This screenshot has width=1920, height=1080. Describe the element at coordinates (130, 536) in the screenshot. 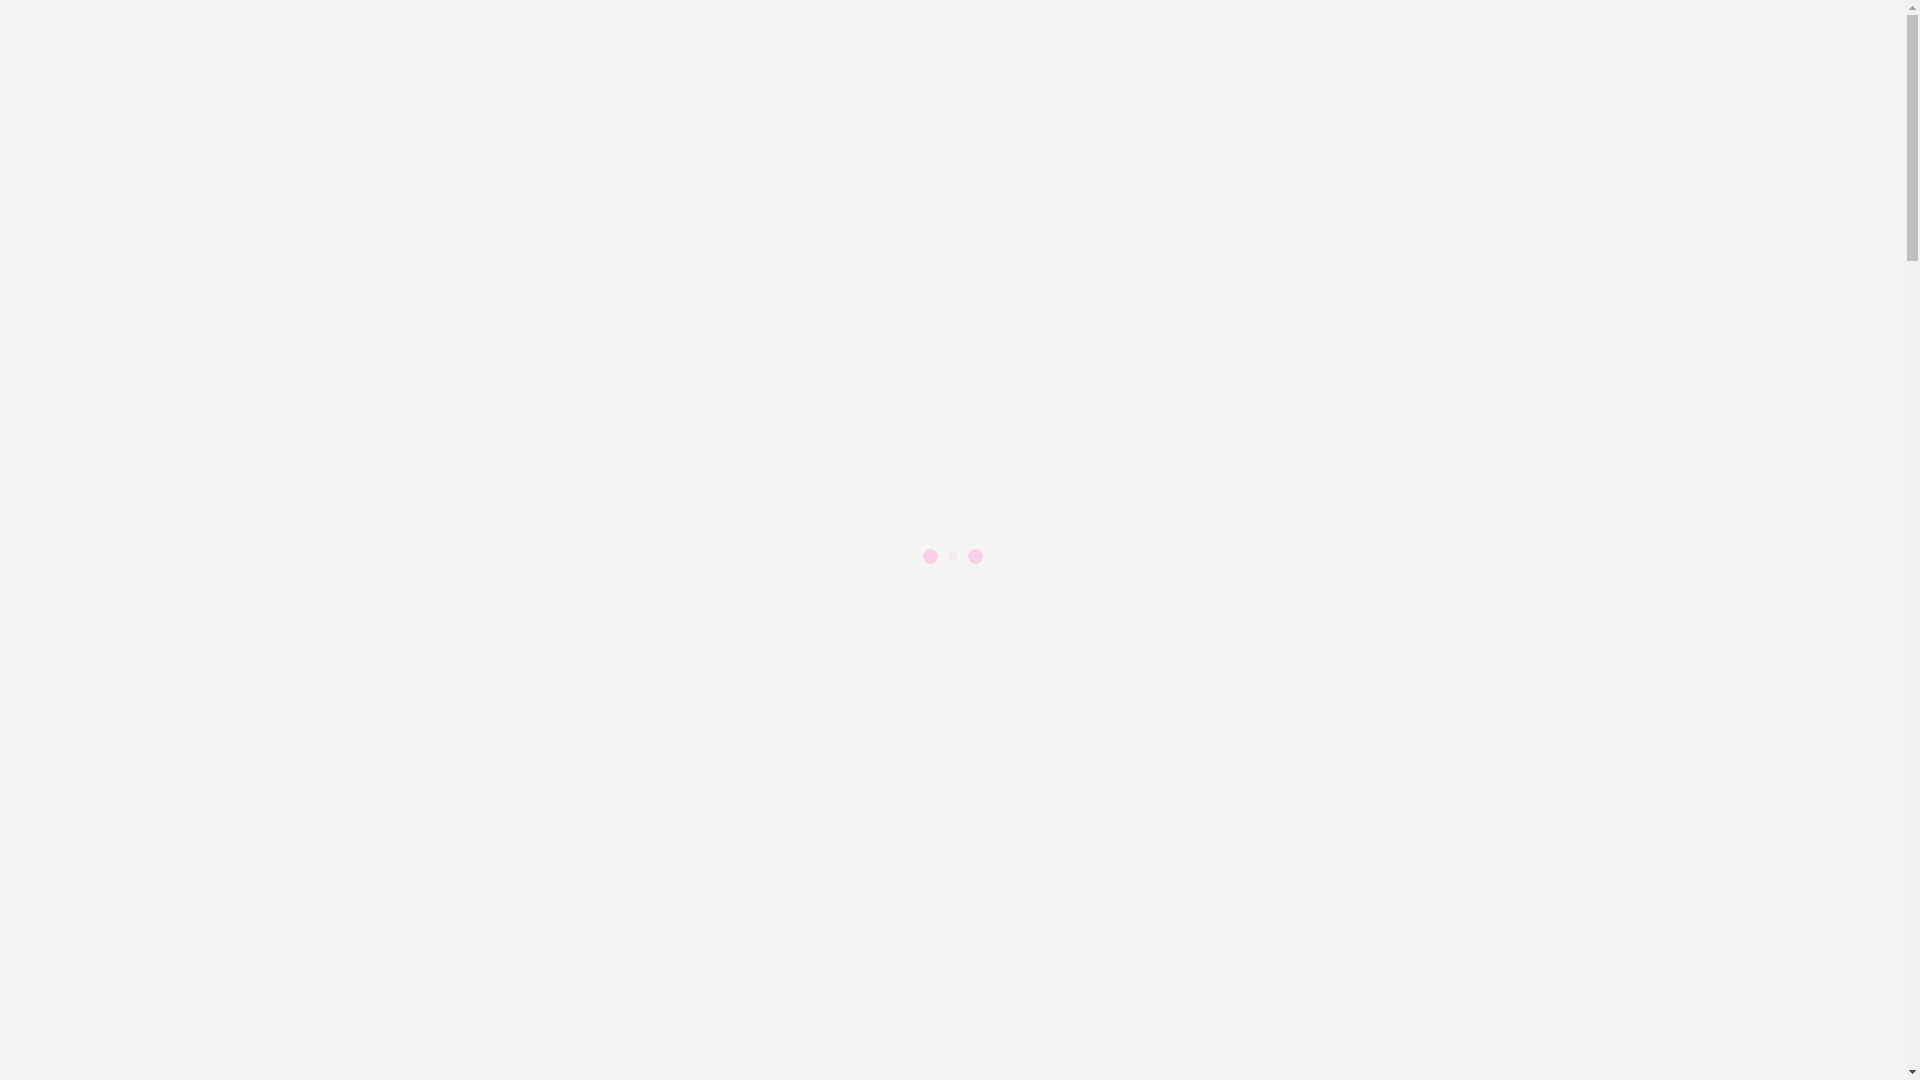

I see `Carte cadeau` at that location.